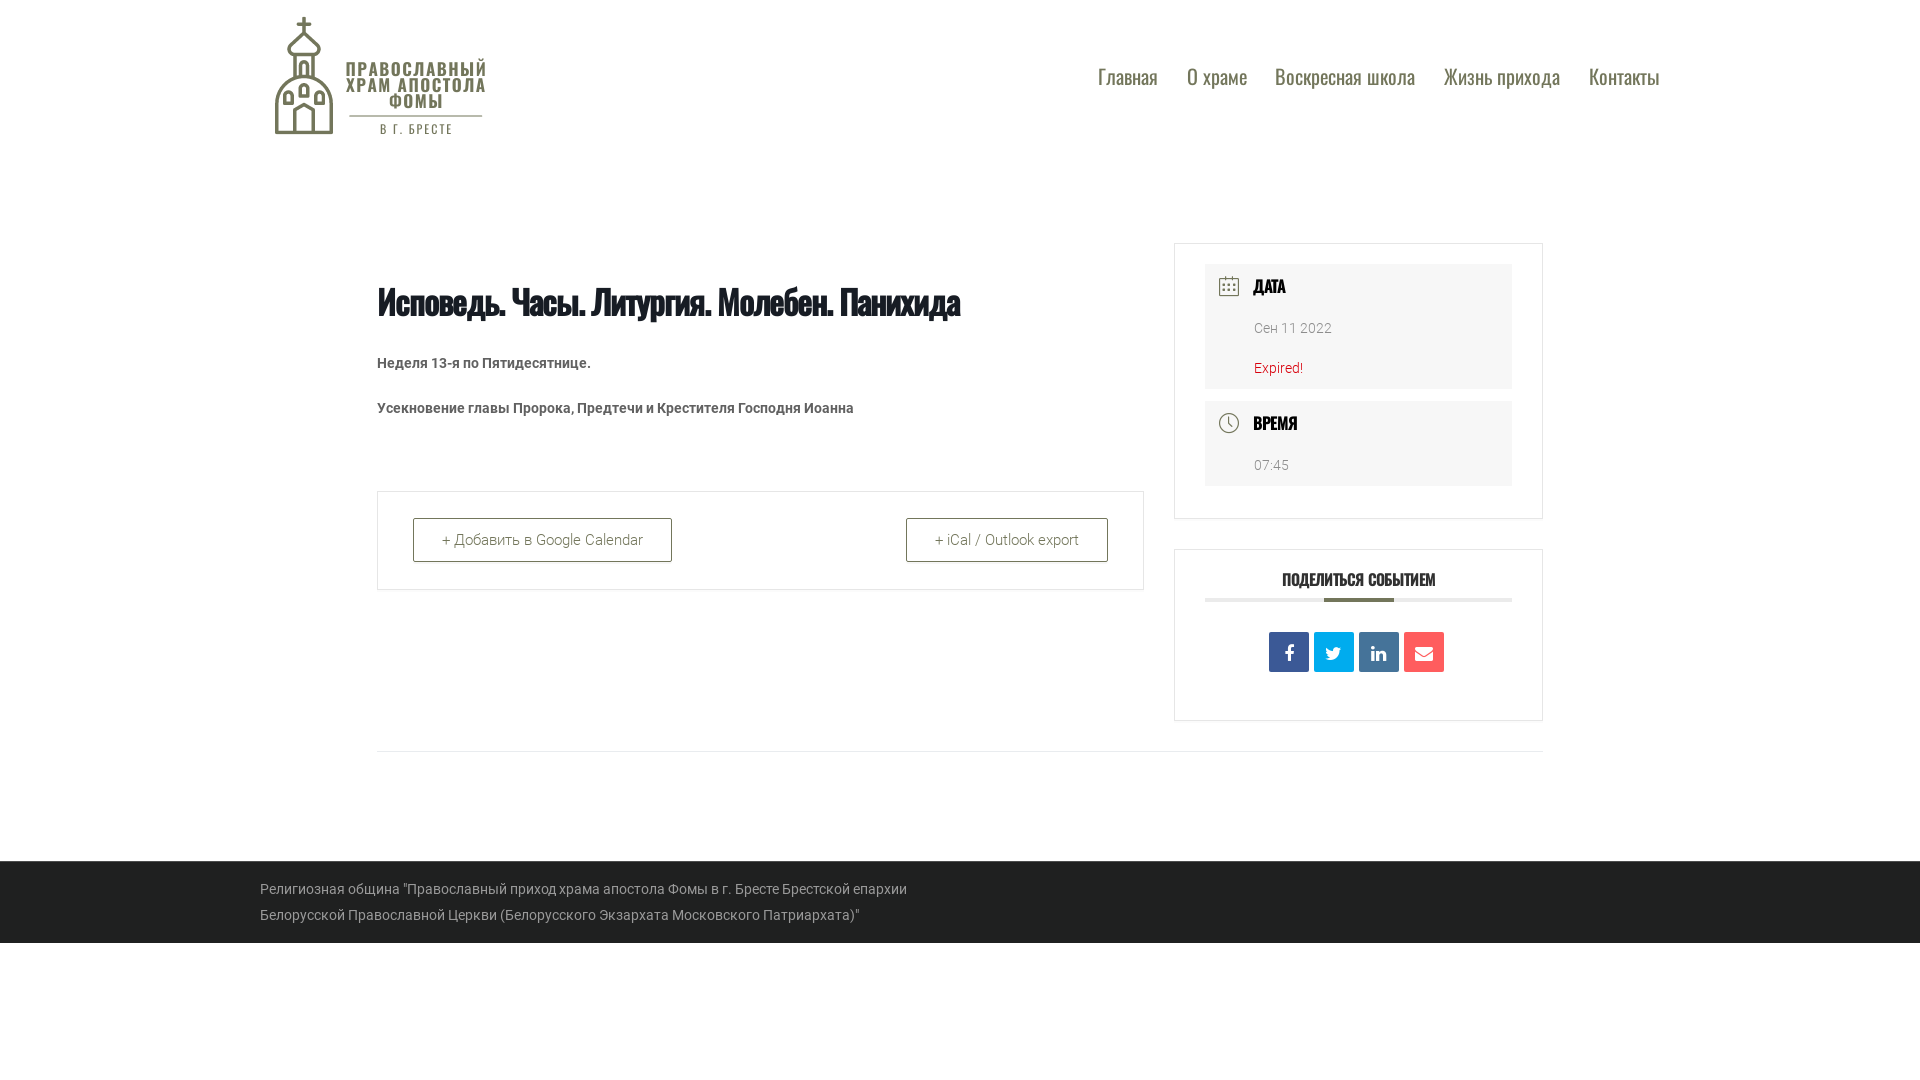 The width and height of the screenshot is (1920, 1080). Describe the element at coordinates (1379, 652) in the screenshot. I see `Linkedin` at that location.